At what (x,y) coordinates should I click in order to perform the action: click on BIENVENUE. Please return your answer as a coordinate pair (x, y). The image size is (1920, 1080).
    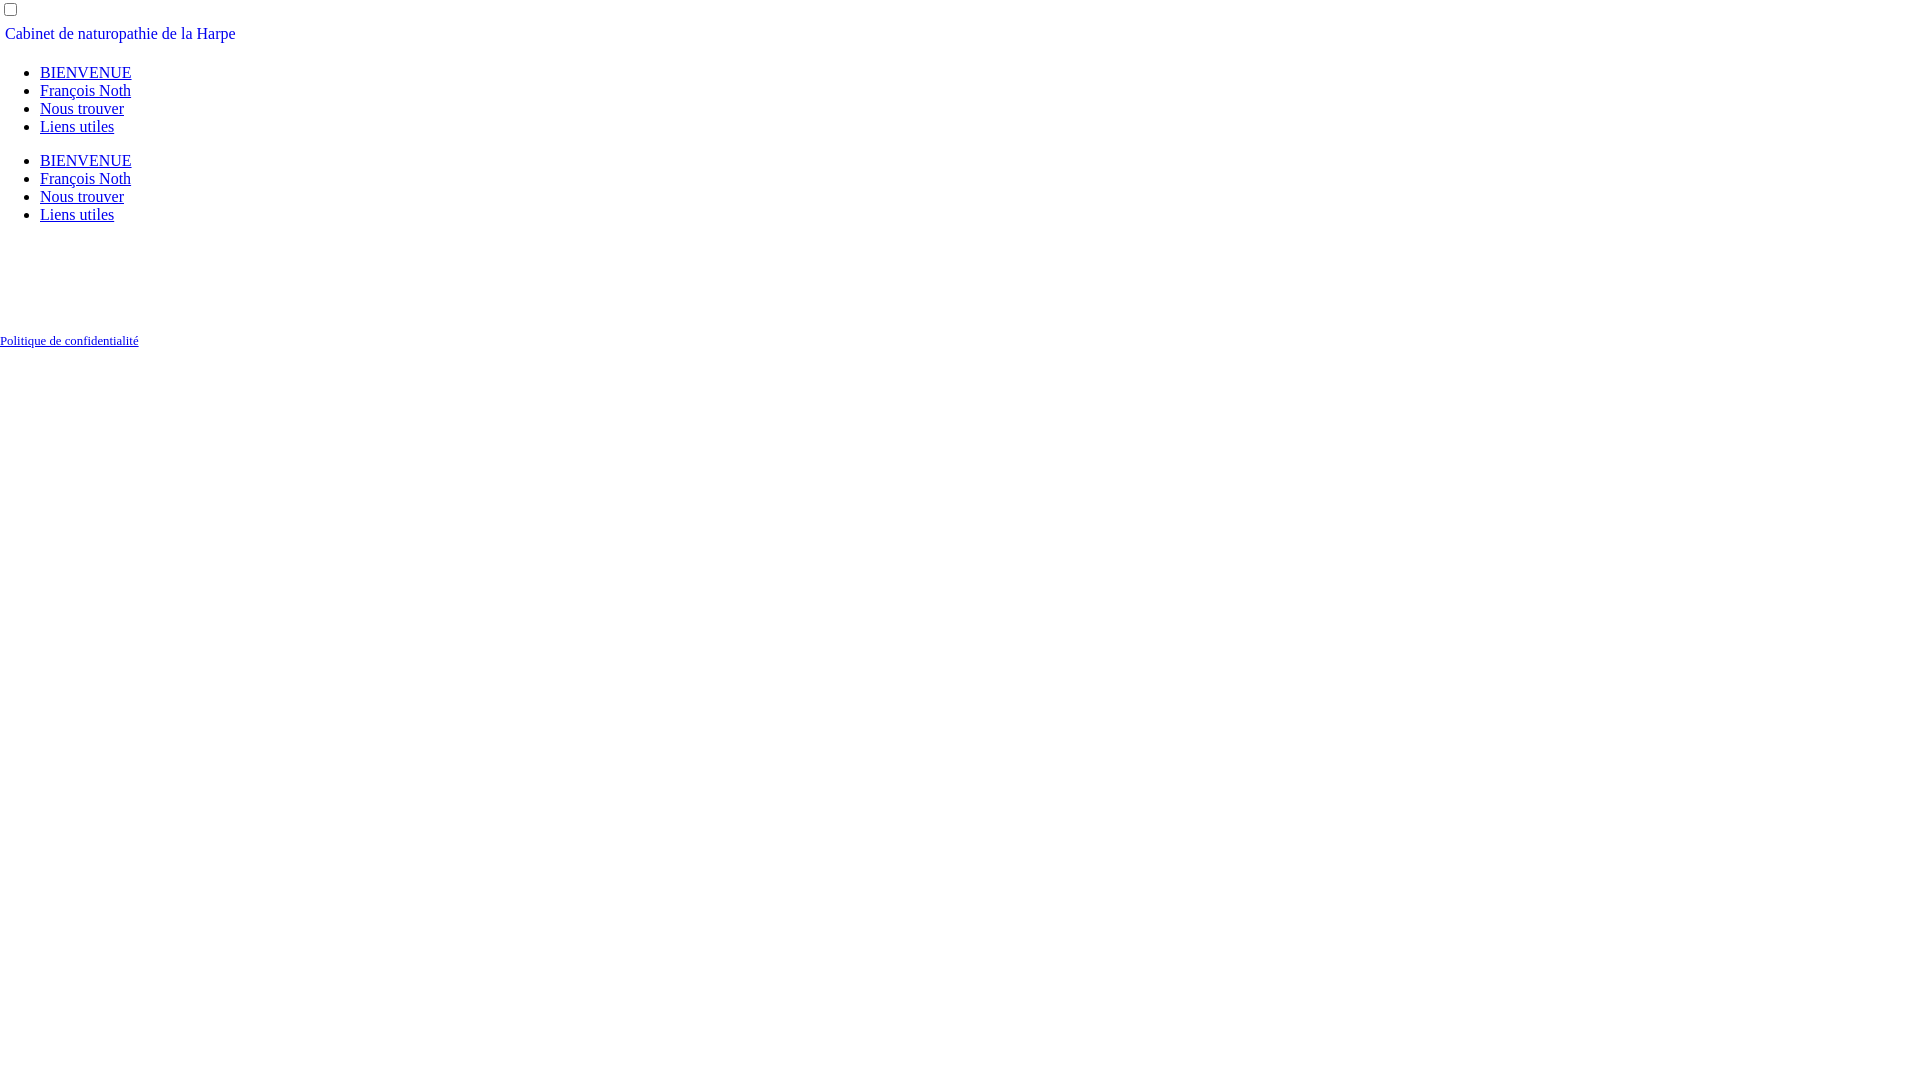
    Looking at the image, I should click on (86, 72).